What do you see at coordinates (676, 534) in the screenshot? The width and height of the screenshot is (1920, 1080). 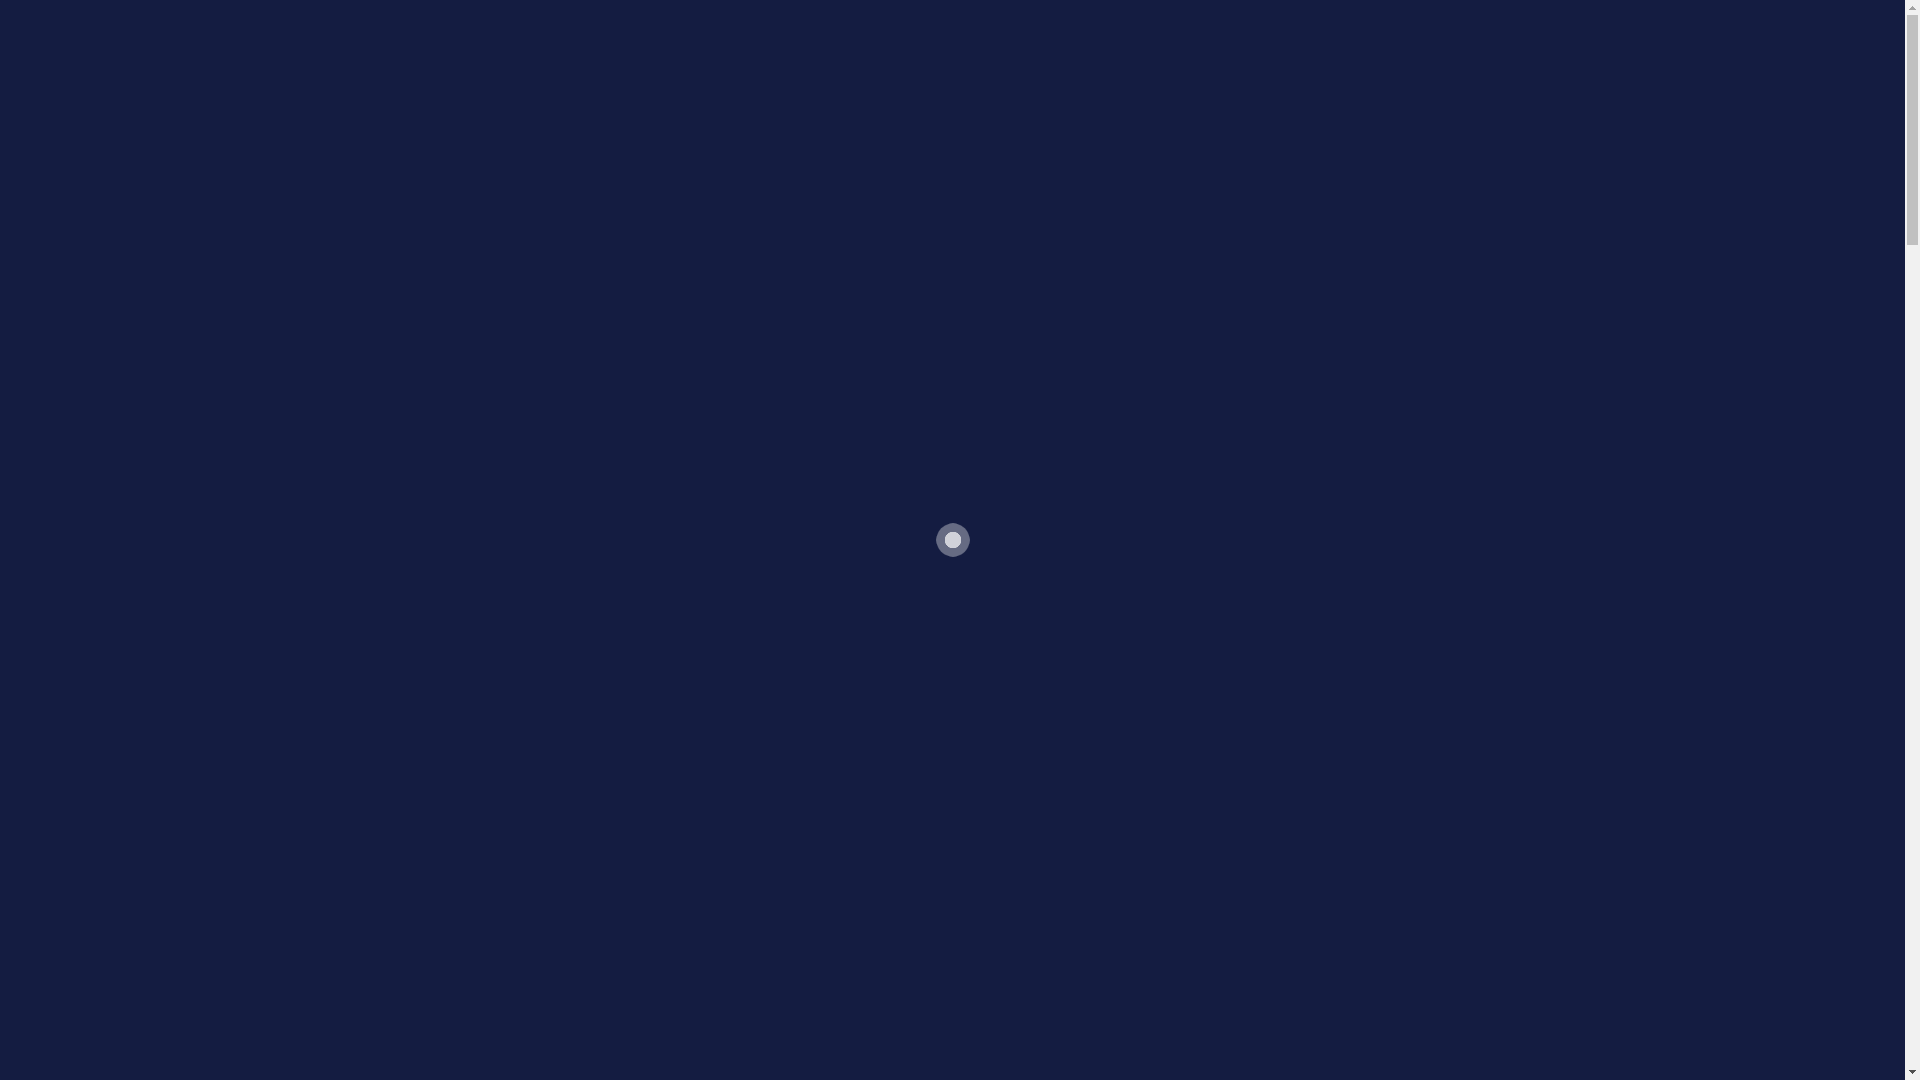 I see `...` at bounding box center [676, 534].